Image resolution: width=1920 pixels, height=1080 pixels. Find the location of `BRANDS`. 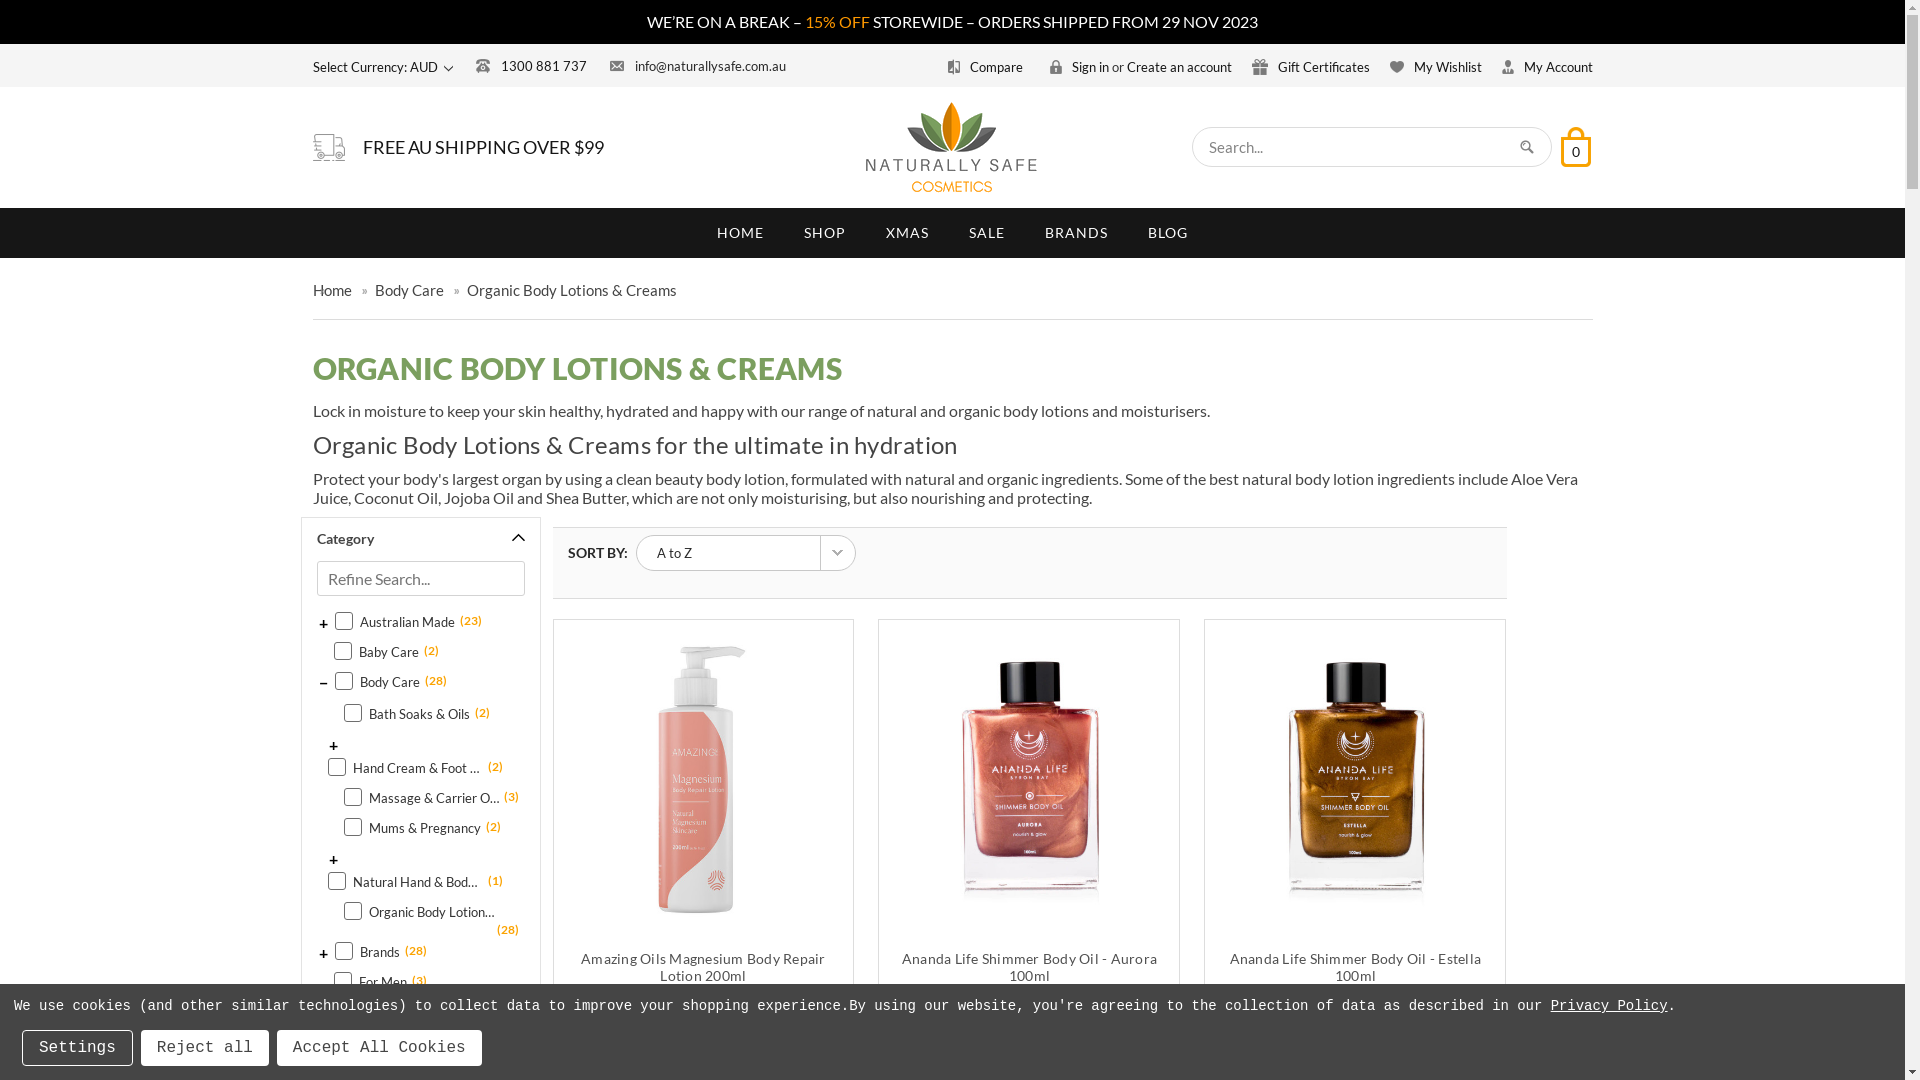

BRANDS is located at coordinates (1076, 233).